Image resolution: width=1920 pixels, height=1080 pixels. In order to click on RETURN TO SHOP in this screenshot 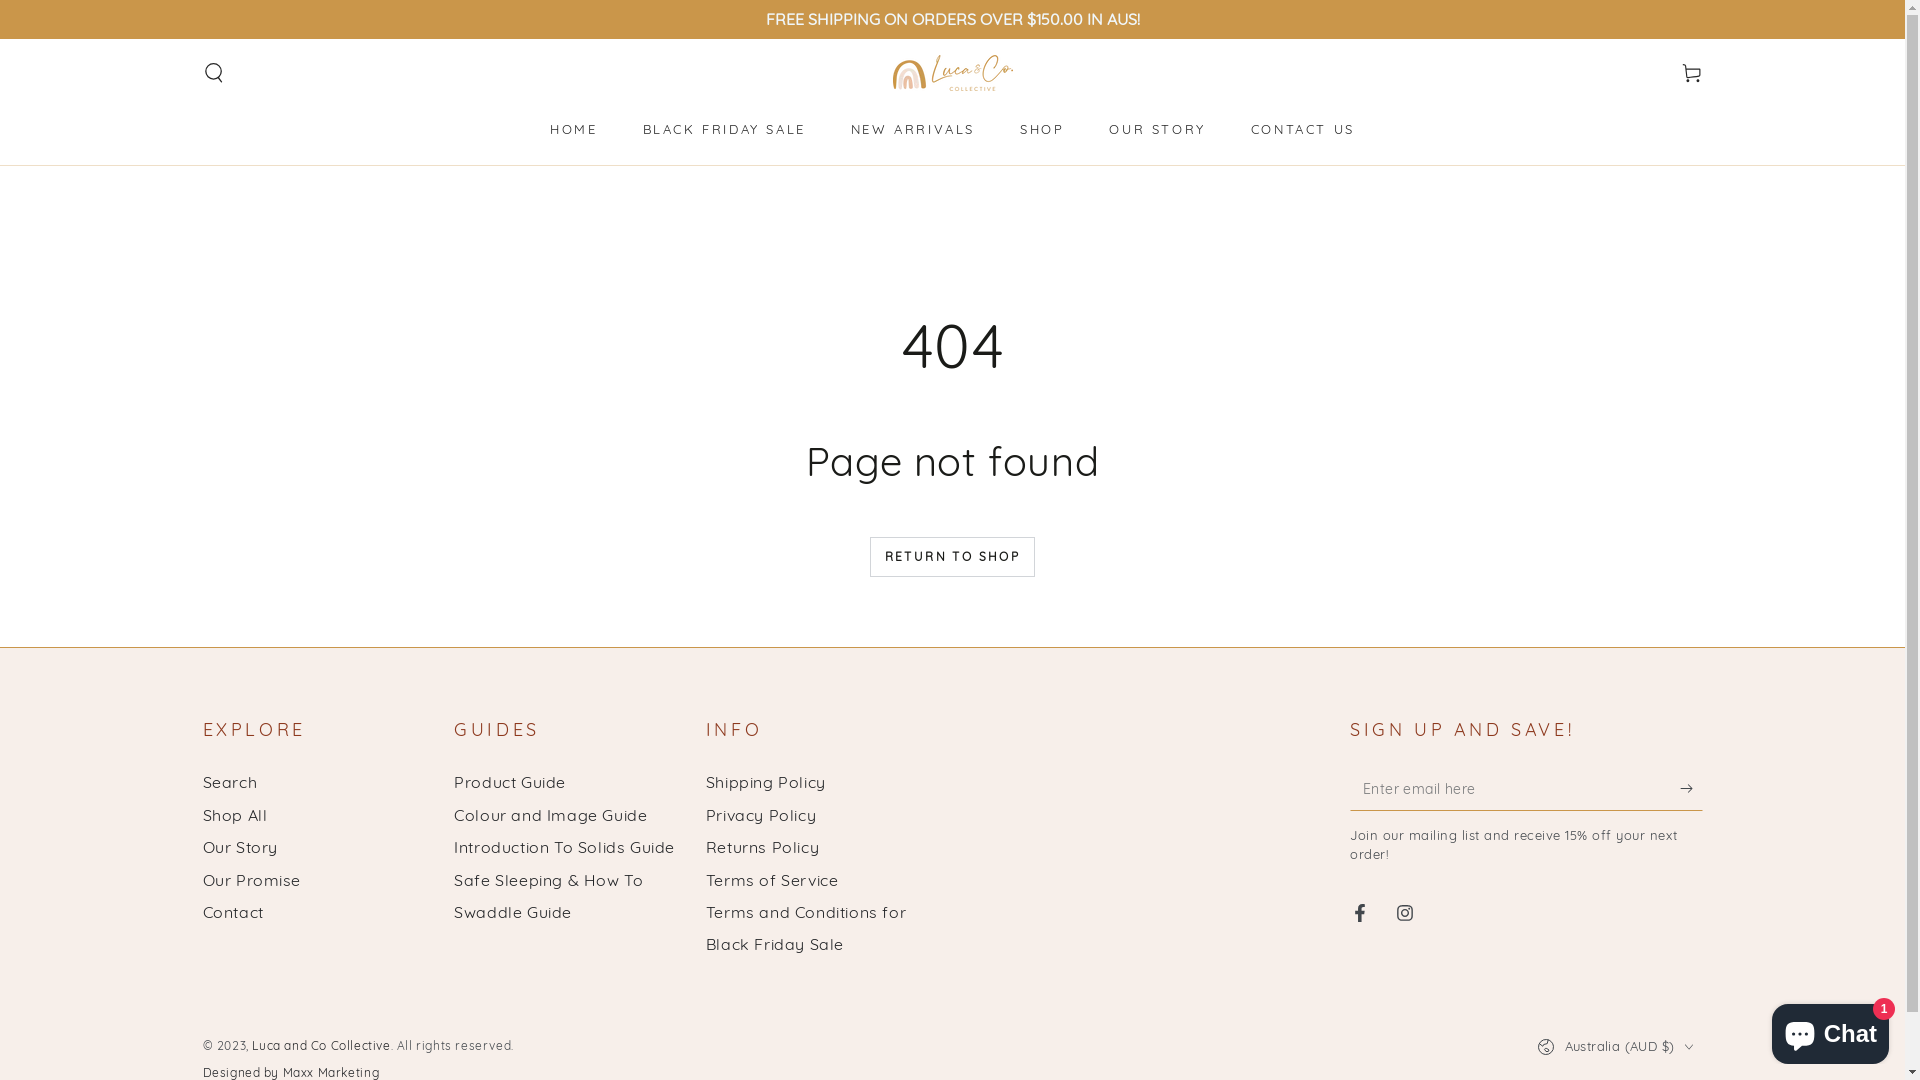, I will do `click(953, 557)`.